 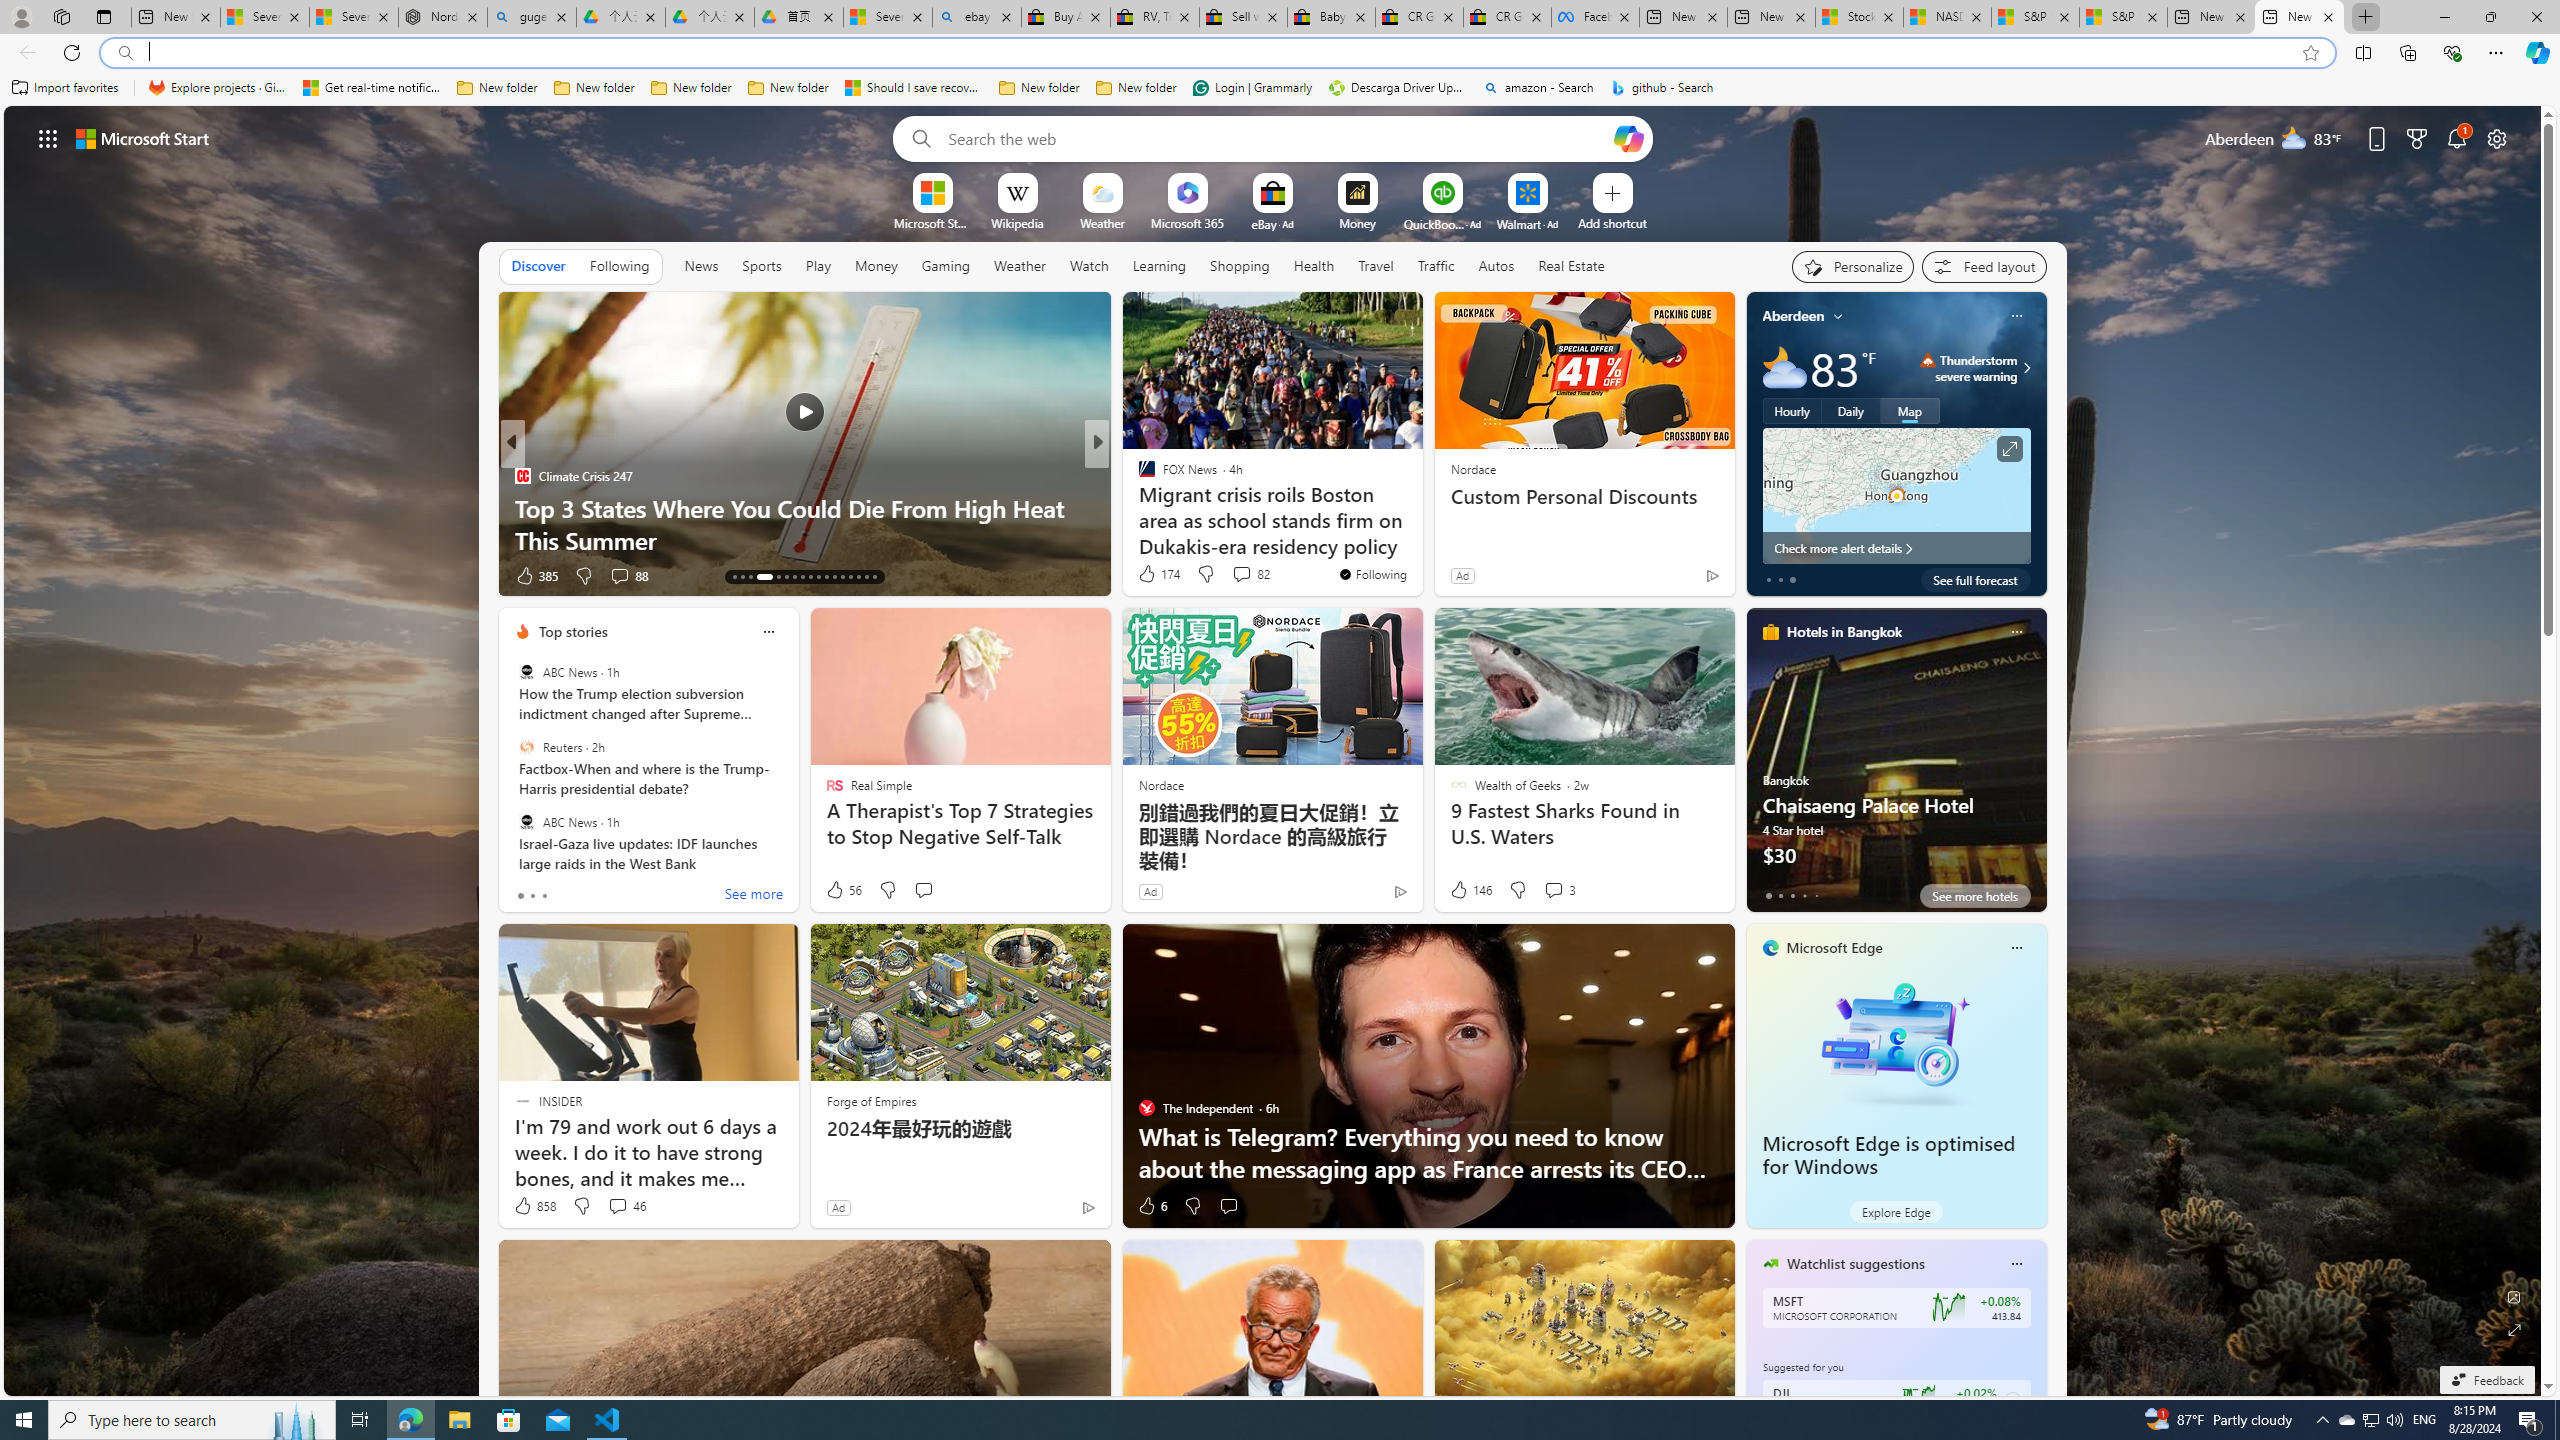 What do you see at coordinates (1240, 265) in the screenshot?
I see `Shopping` at bounding box center [1240, 265].